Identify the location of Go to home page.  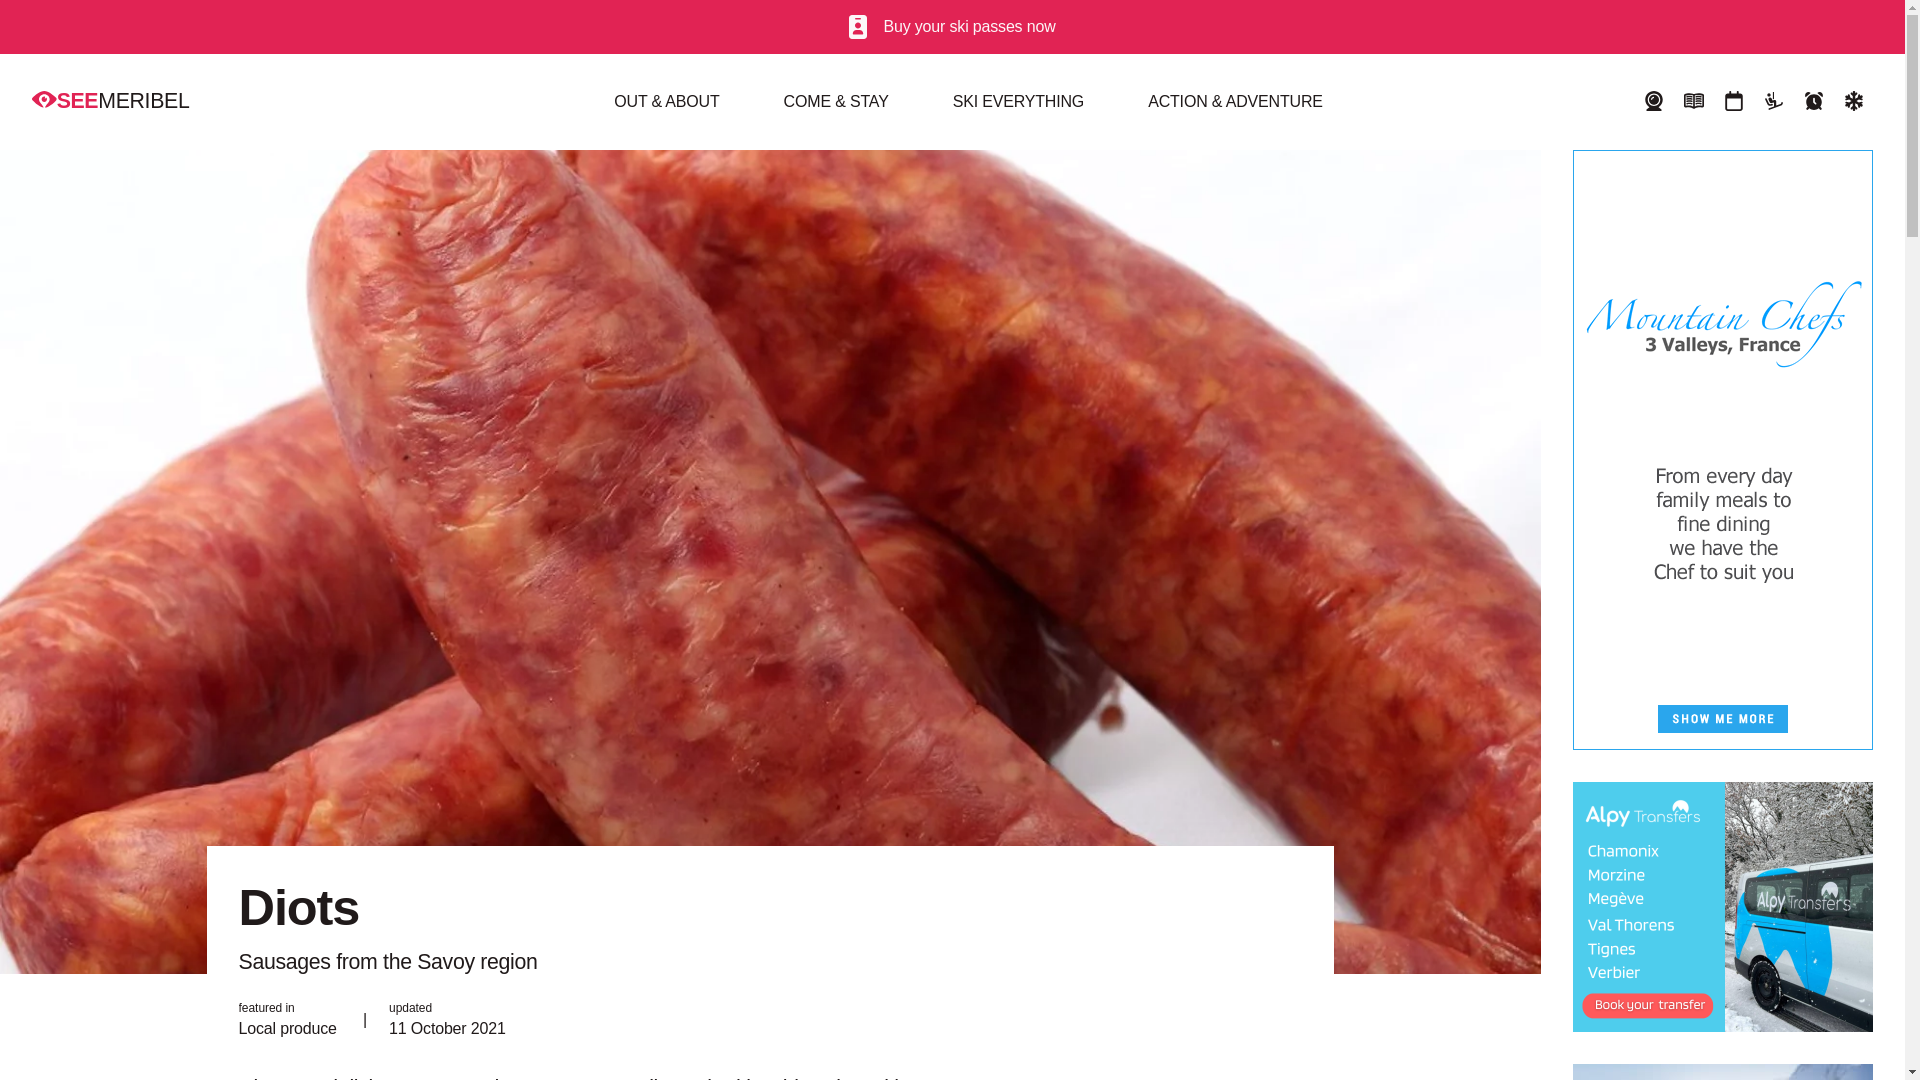
(110, 100).